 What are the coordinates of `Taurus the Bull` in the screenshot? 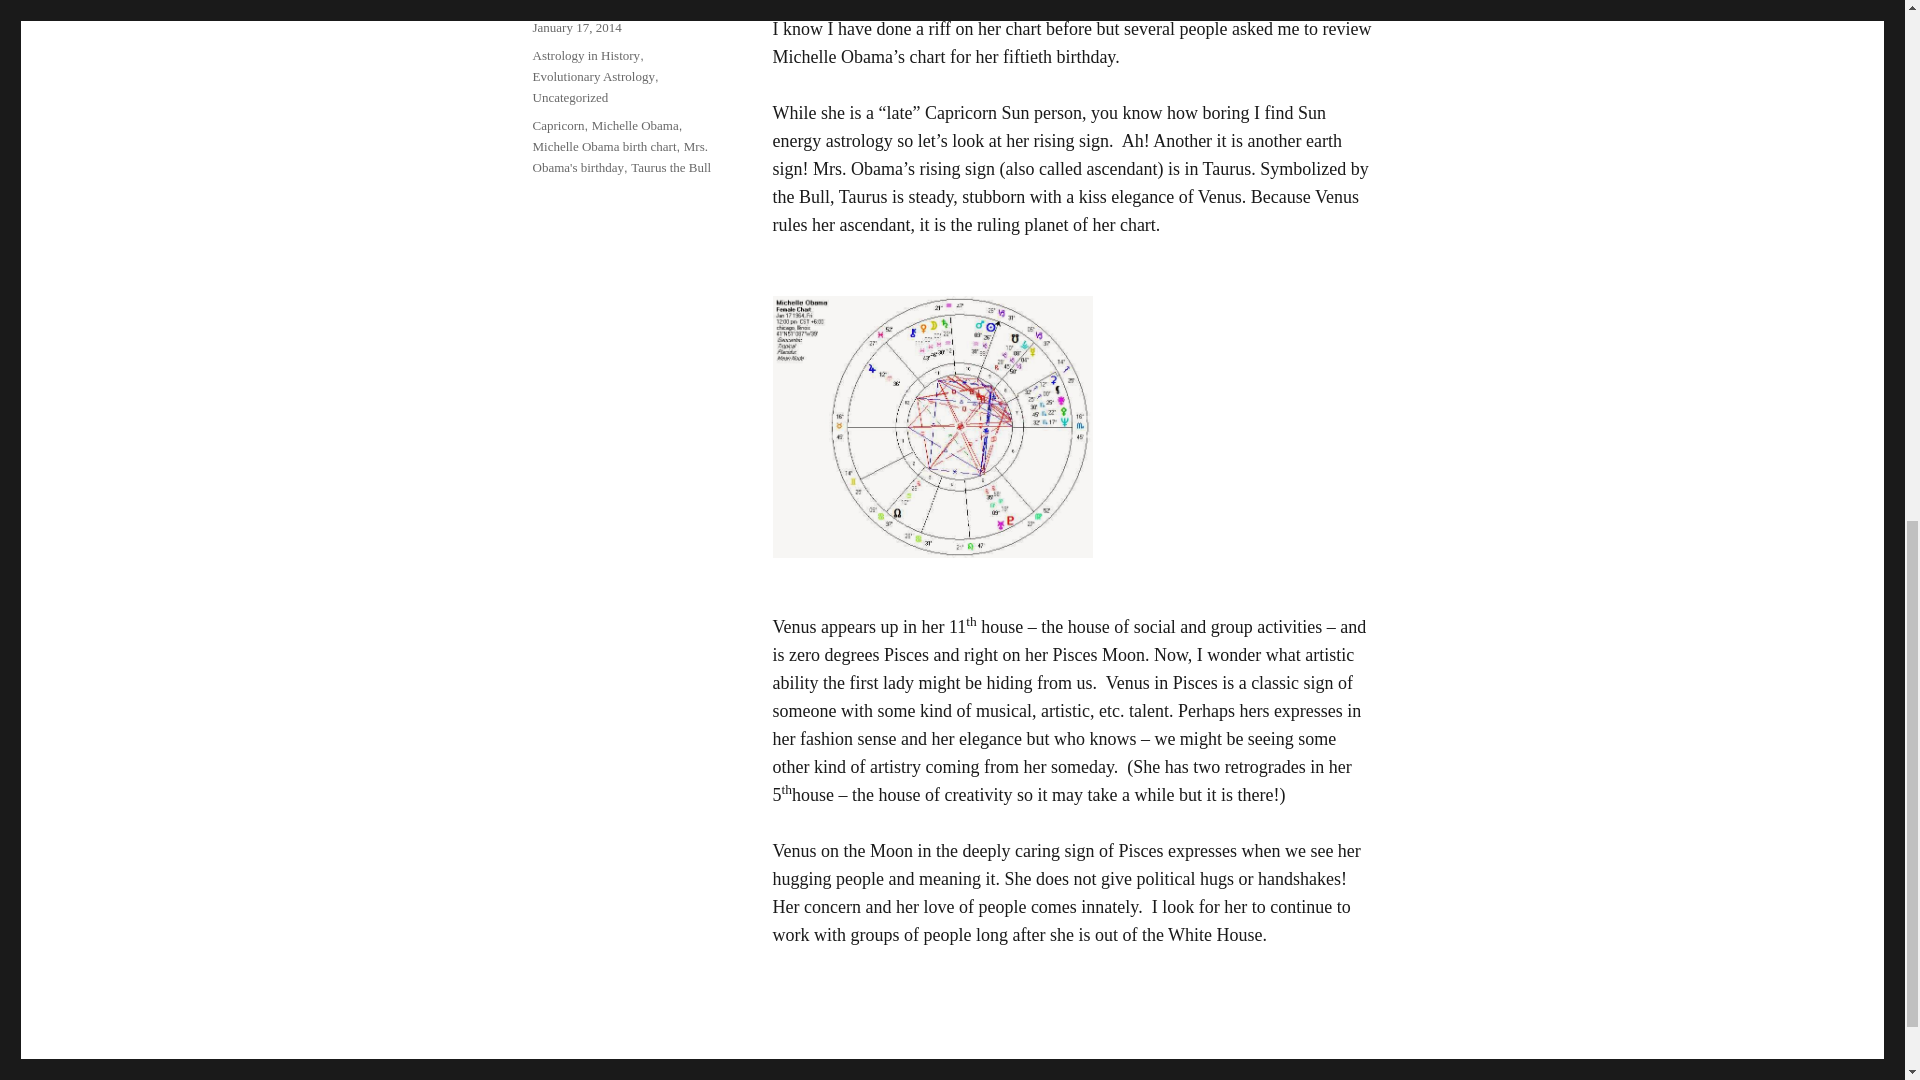 It's located at (670, 166).